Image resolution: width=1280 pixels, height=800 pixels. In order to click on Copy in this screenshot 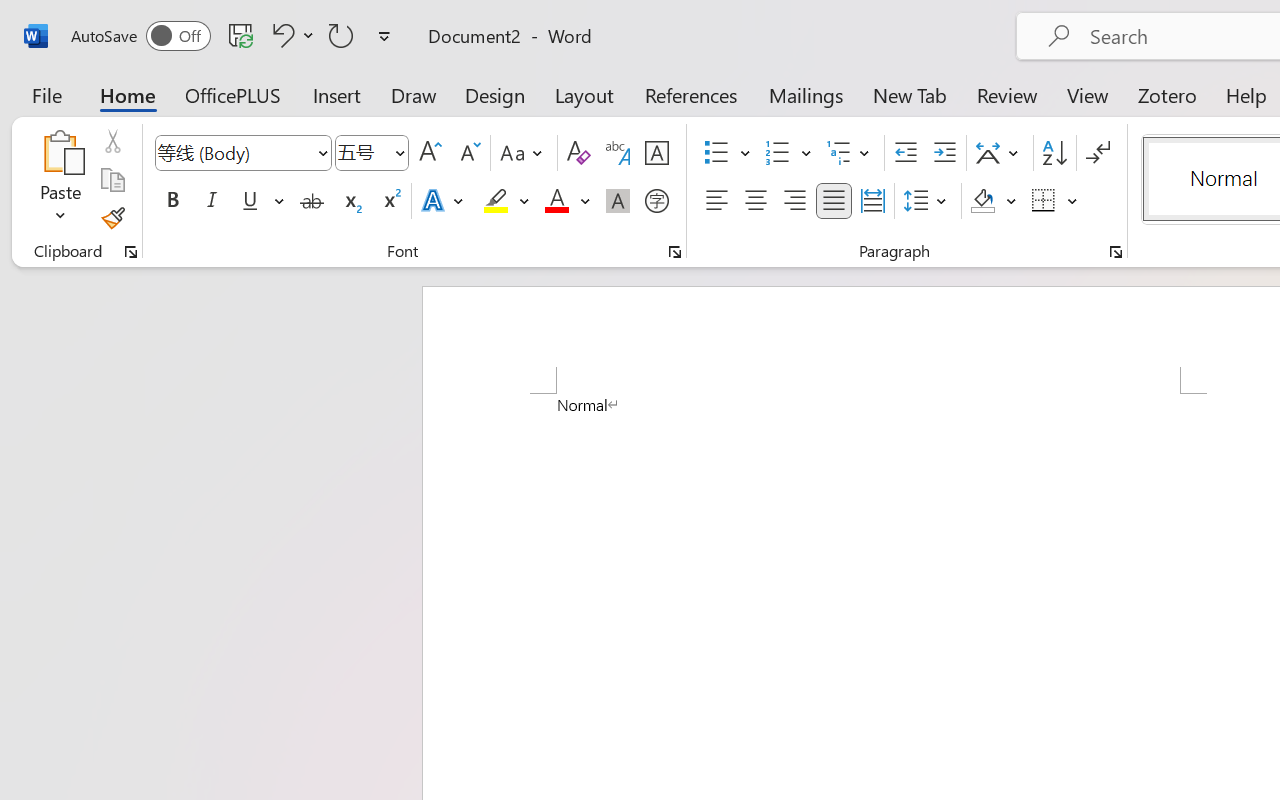, I will do `click(112, 180)`.